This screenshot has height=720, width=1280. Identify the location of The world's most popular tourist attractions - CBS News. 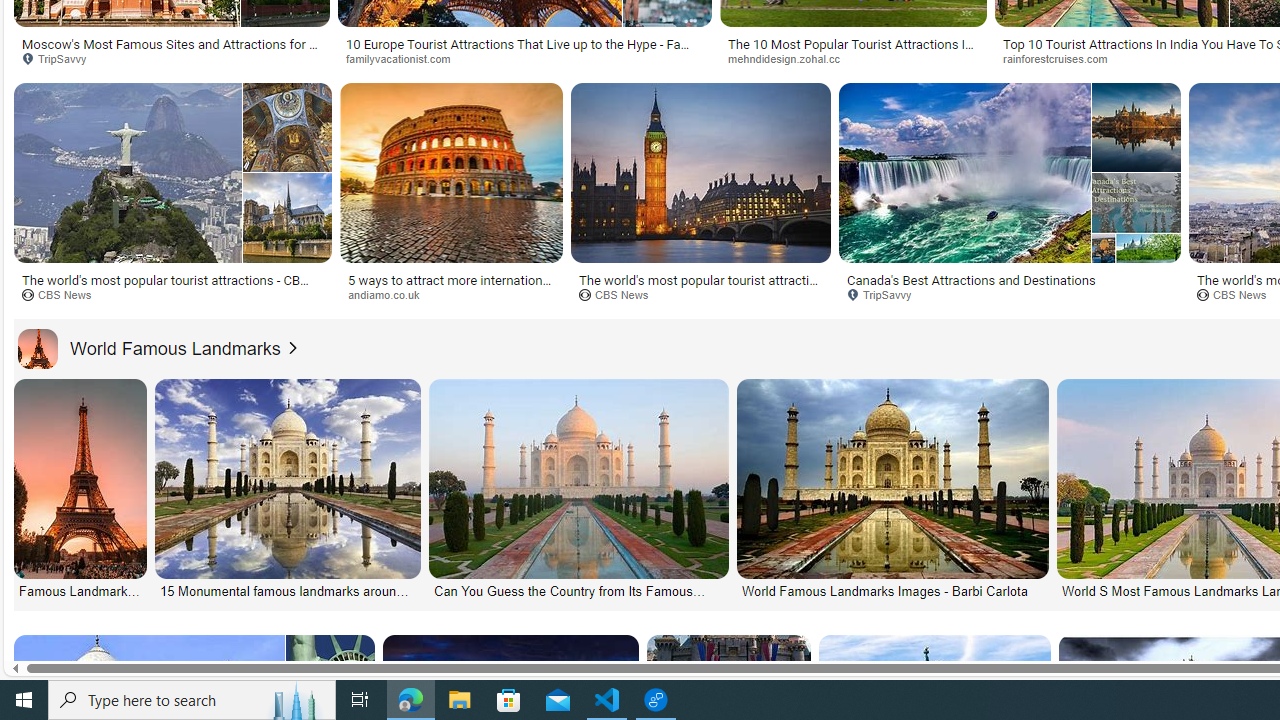
(172, 286).